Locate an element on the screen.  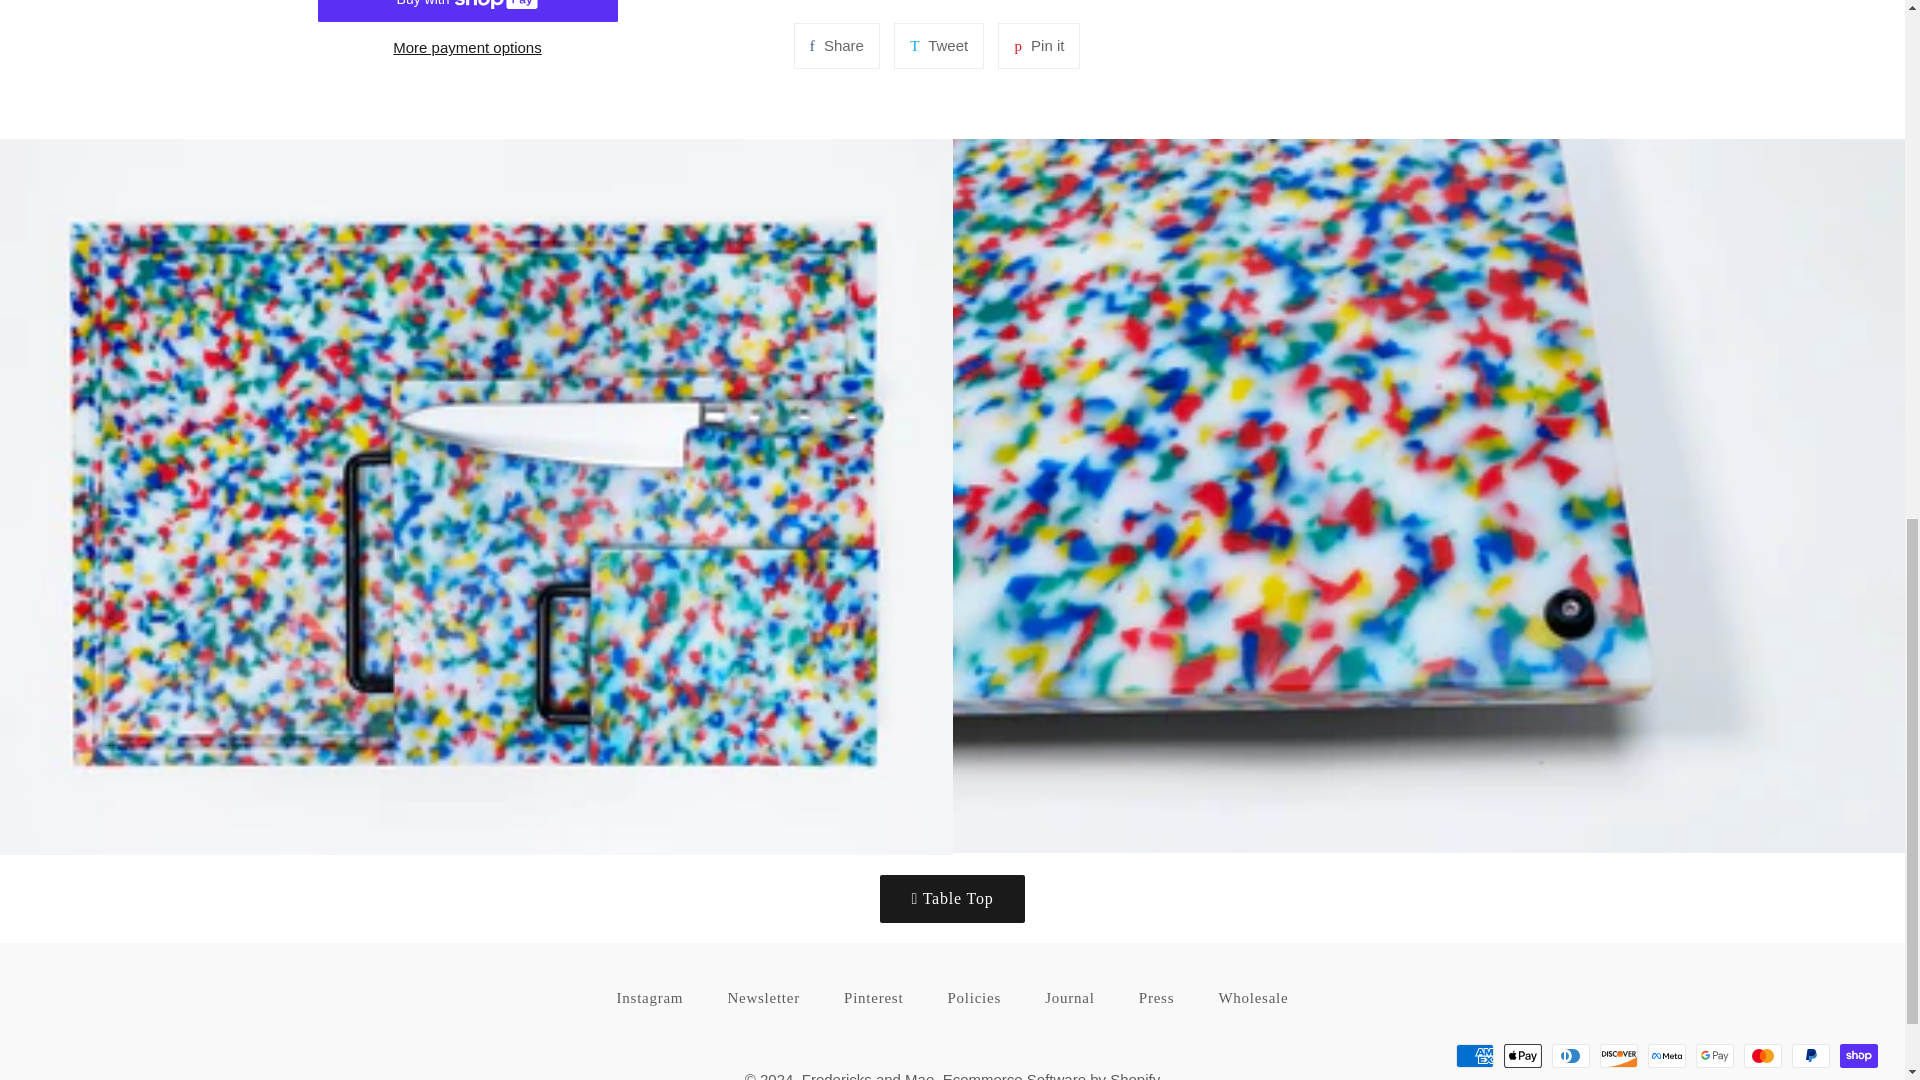
Ecommerce Software by Shopify is located at coordinates (951, 898).